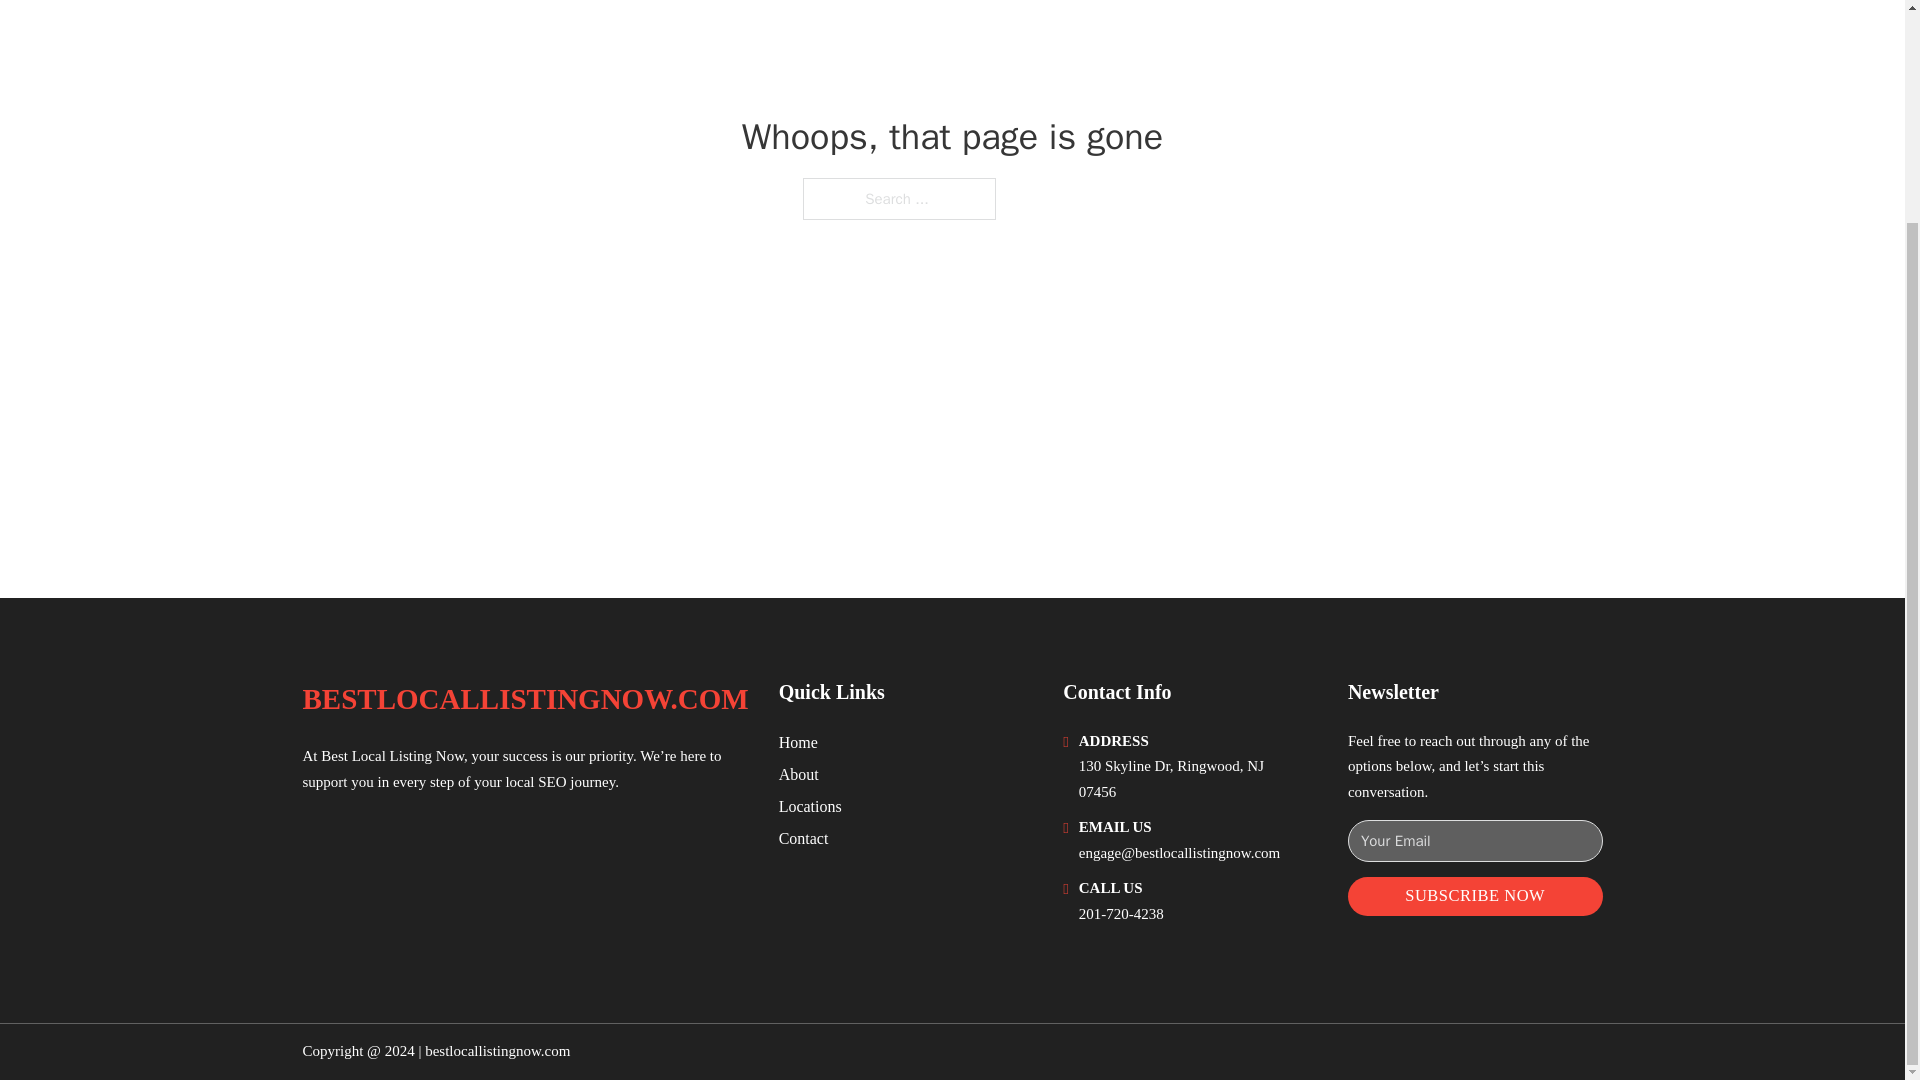  I want to click on BESTLOCALLISTINGNOW.COM, so click(524, 699).